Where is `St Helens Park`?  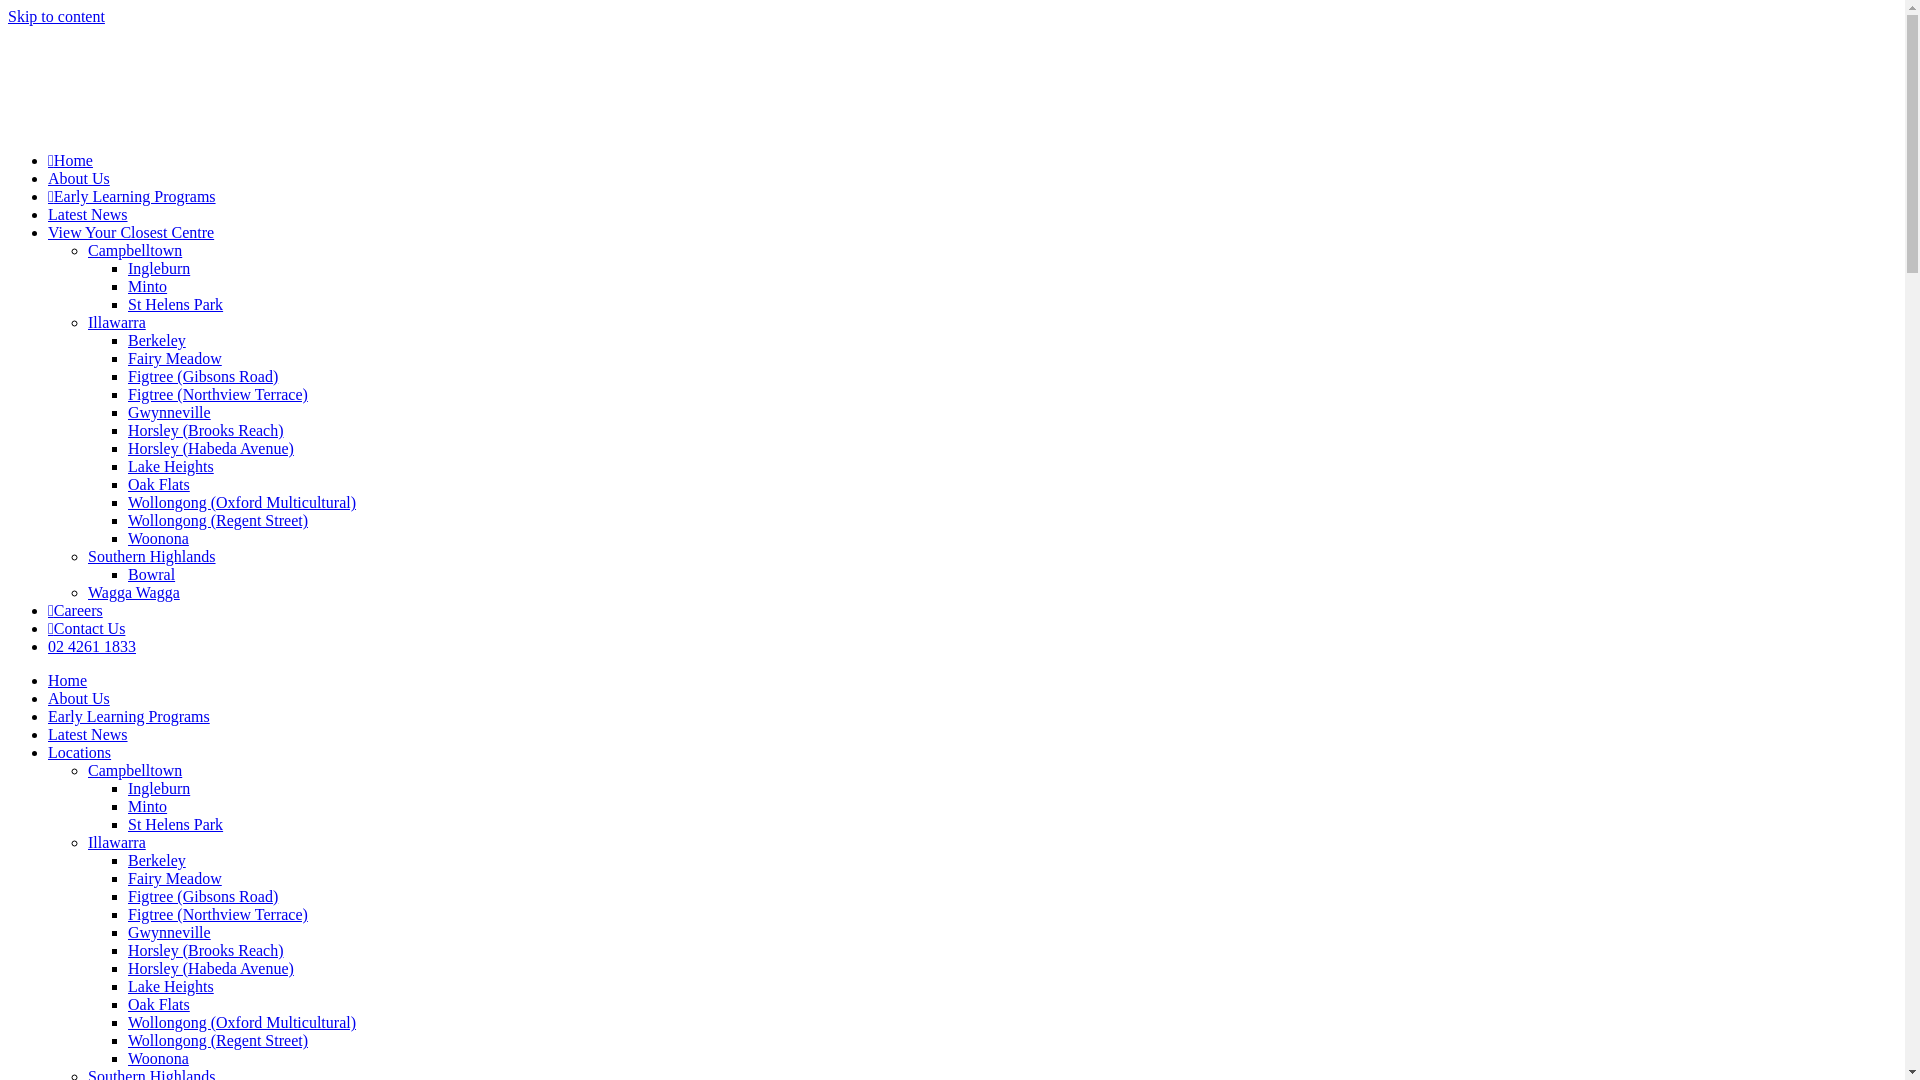
St Helens Park is located at coordinates (176, 304).